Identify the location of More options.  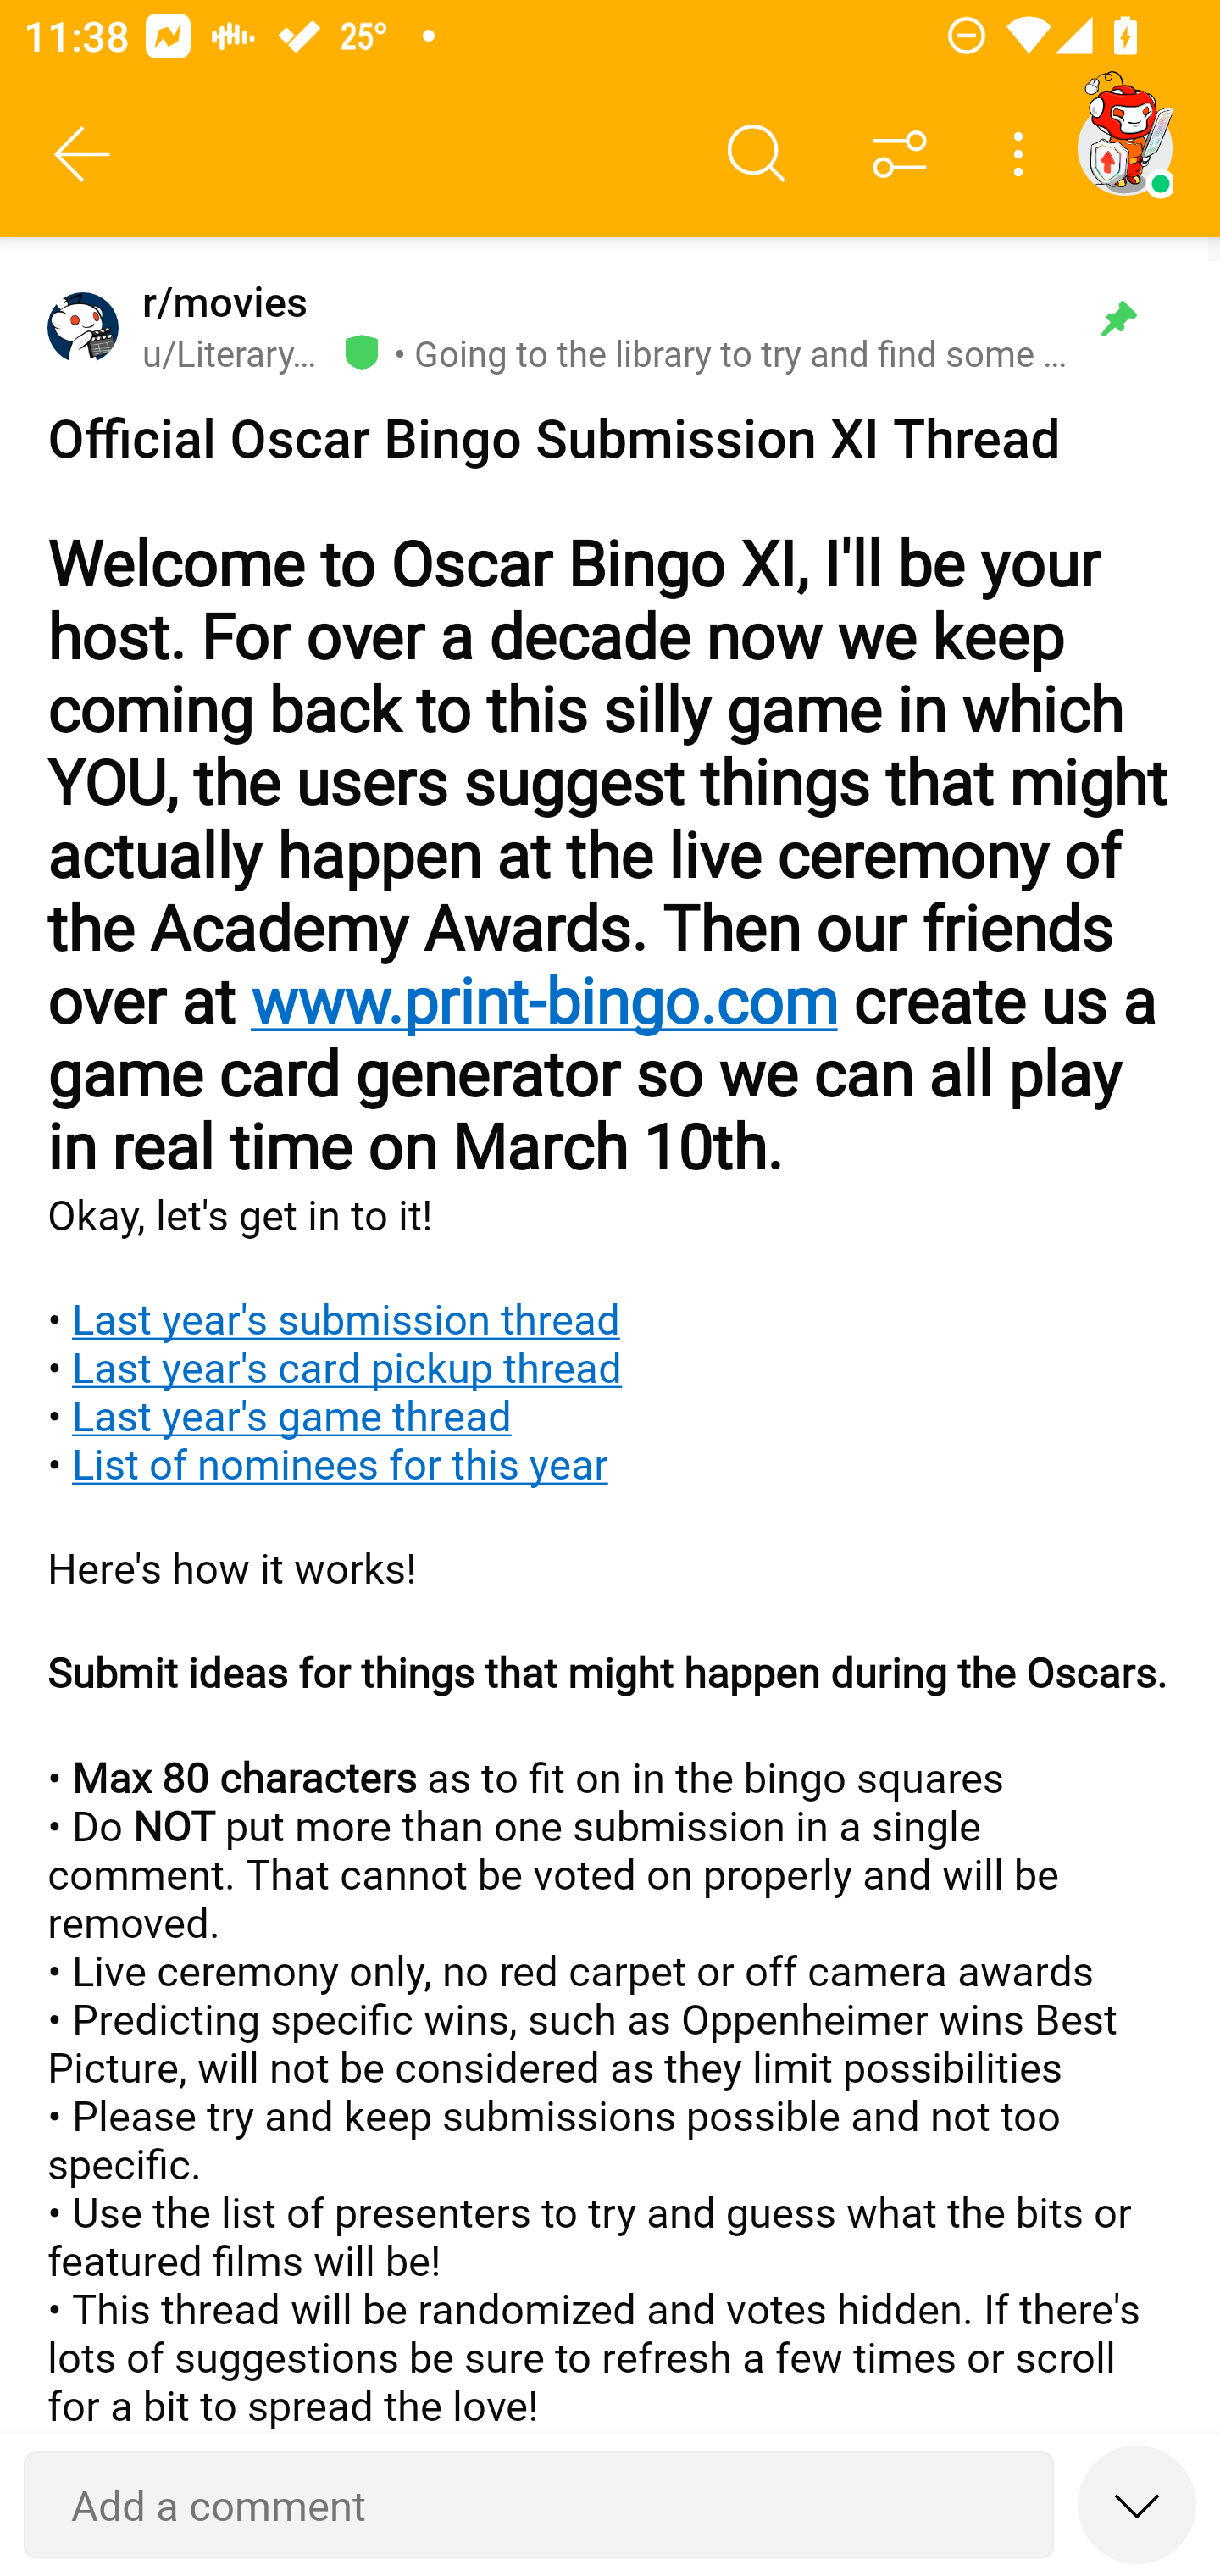
(1023, 154).